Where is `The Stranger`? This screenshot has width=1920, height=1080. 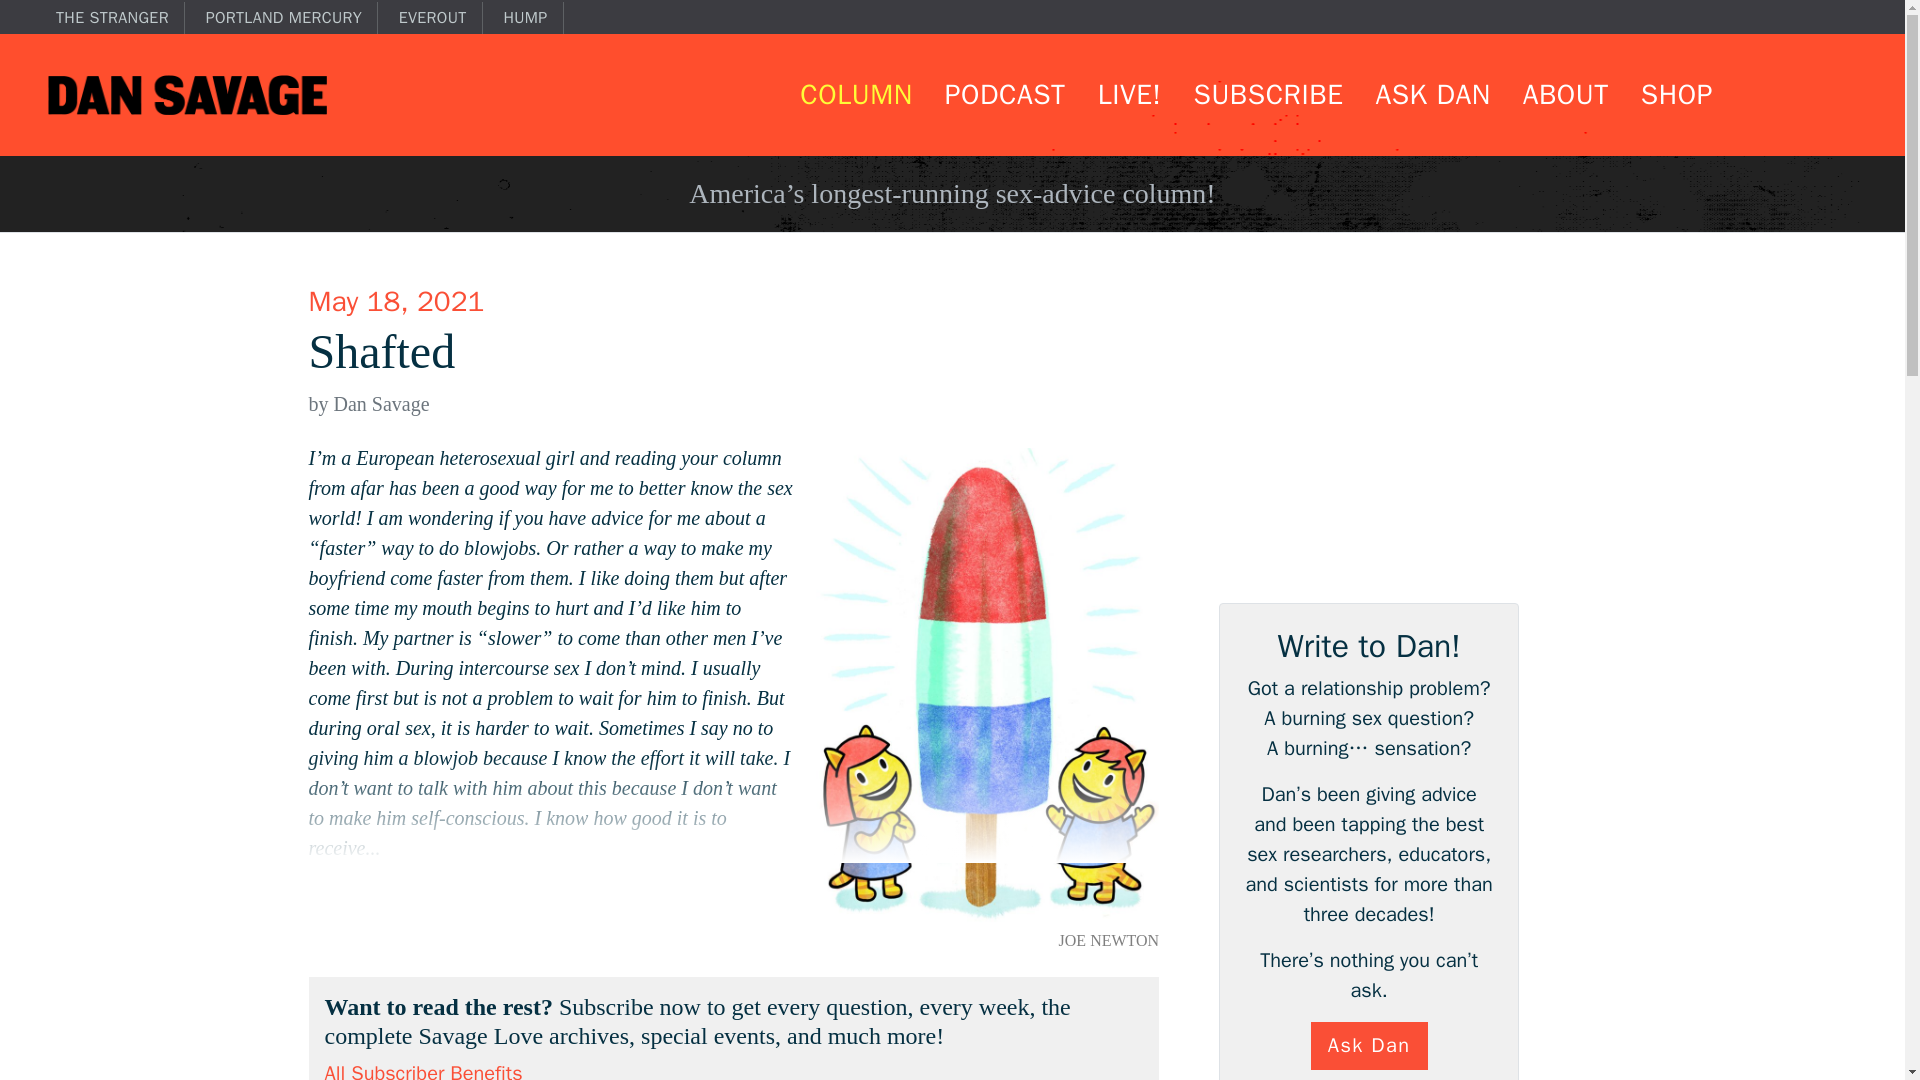
The Stranger is located at coordinates (120, 18).